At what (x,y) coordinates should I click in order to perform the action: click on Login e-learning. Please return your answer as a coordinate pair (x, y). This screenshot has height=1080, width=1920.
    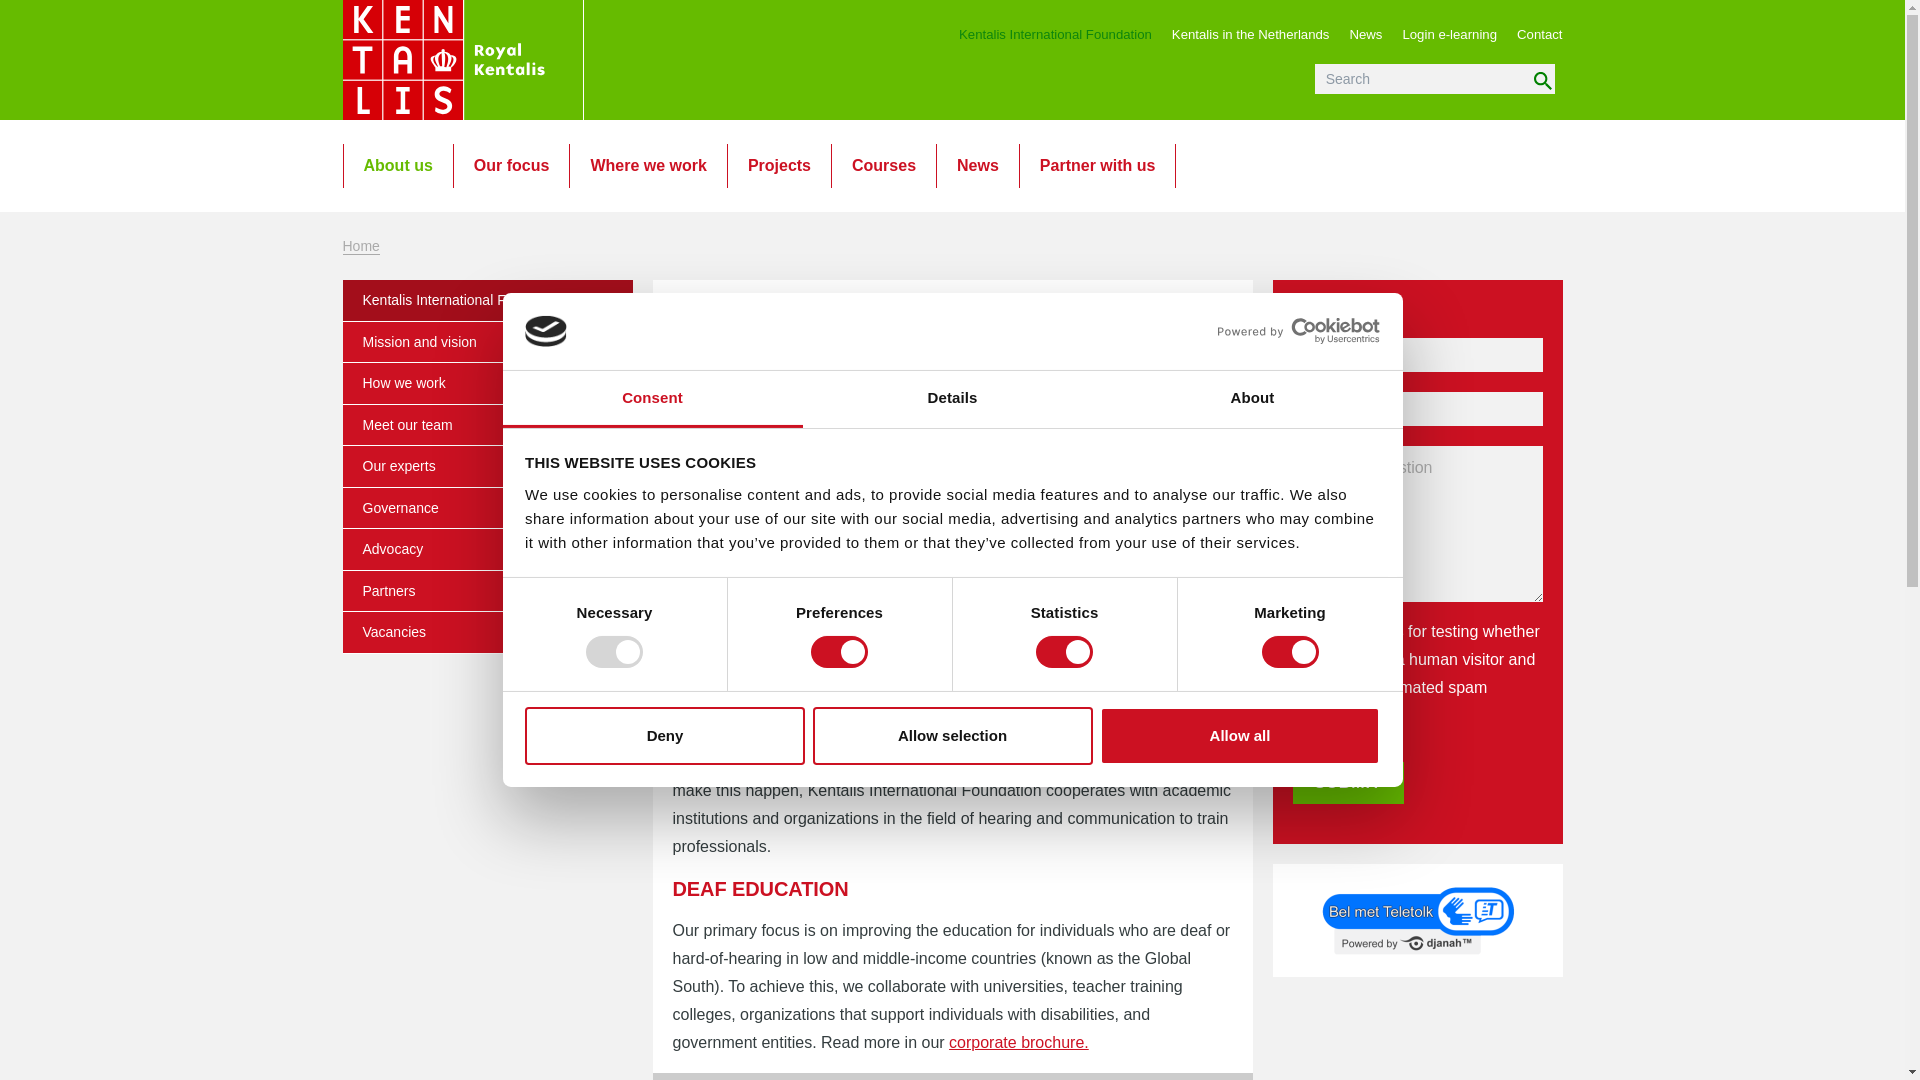
    Looking at the image, I should click on (1449, 34).